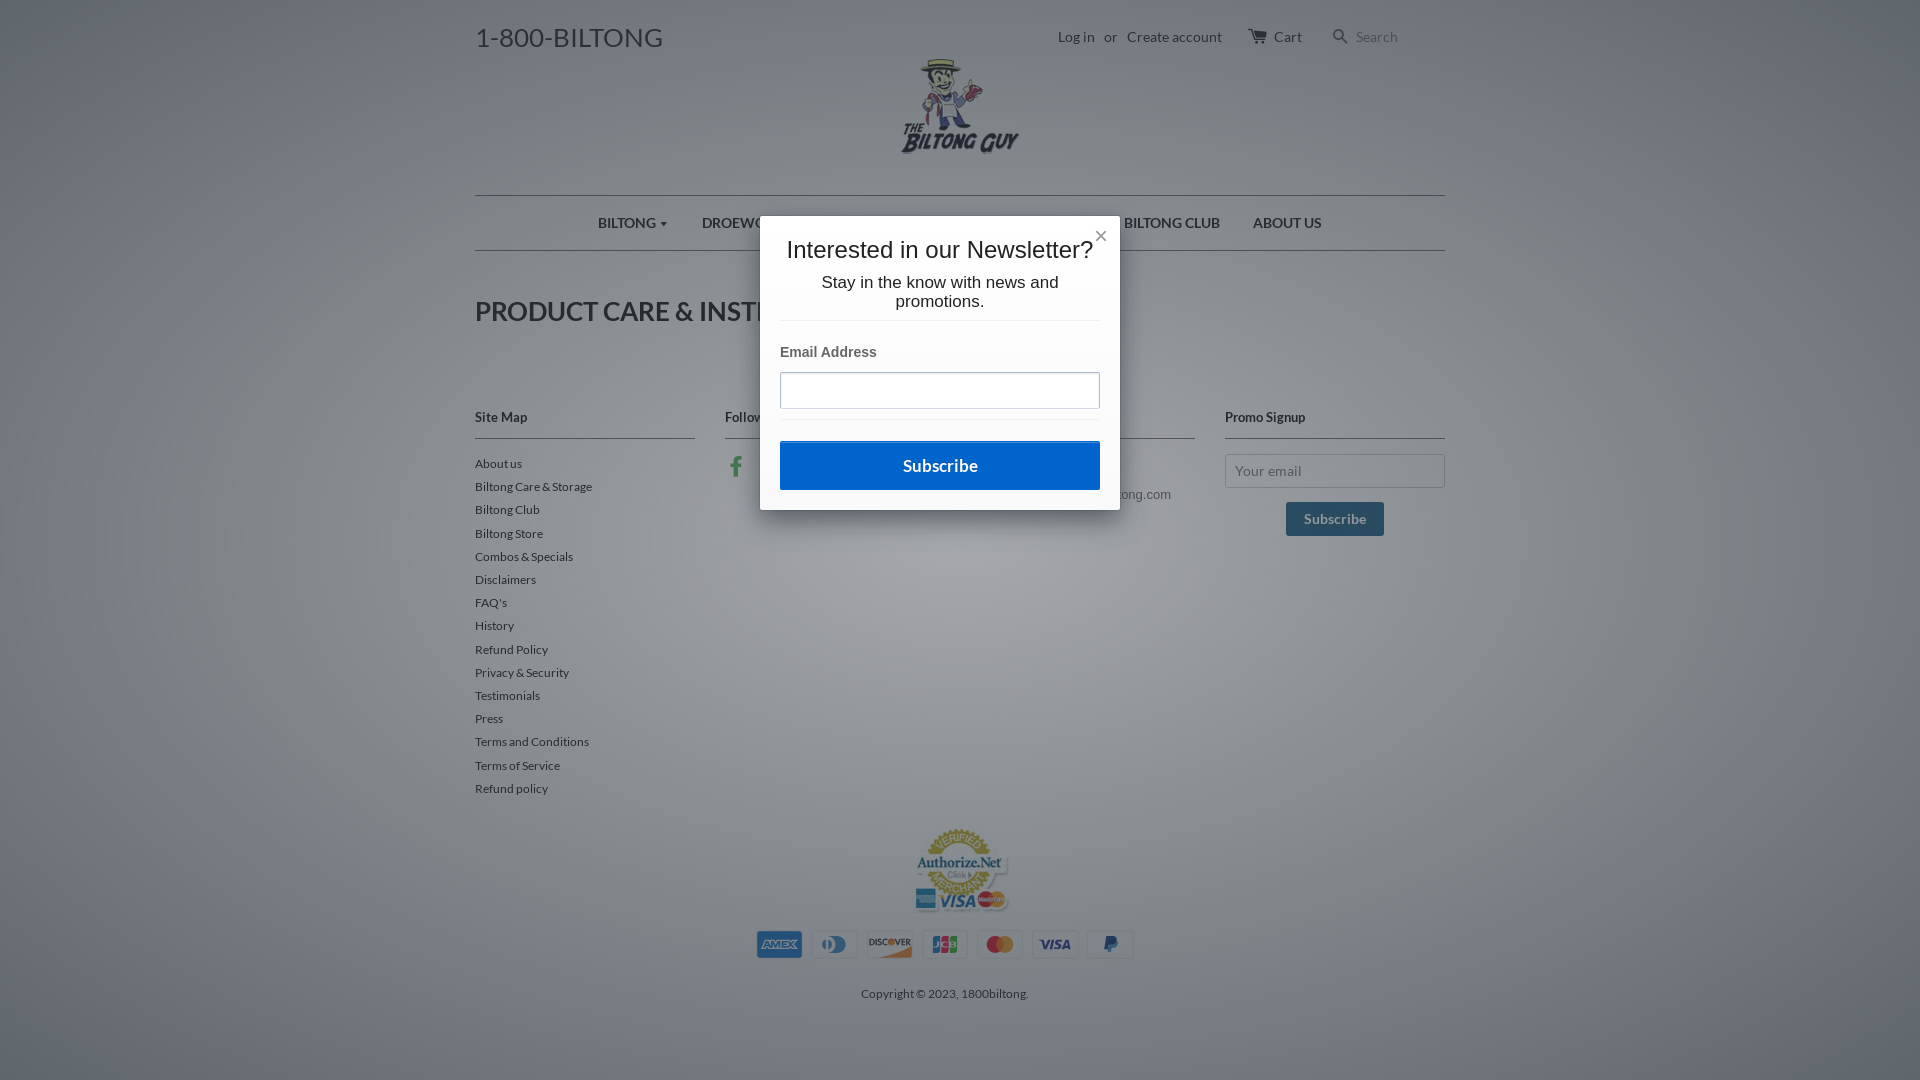 This screenshot has height=1080, width=1920. What do you see at coordinates (1335, 519) in the screenshot?
I see `Subscribe` at bounding box center [1335, 519].